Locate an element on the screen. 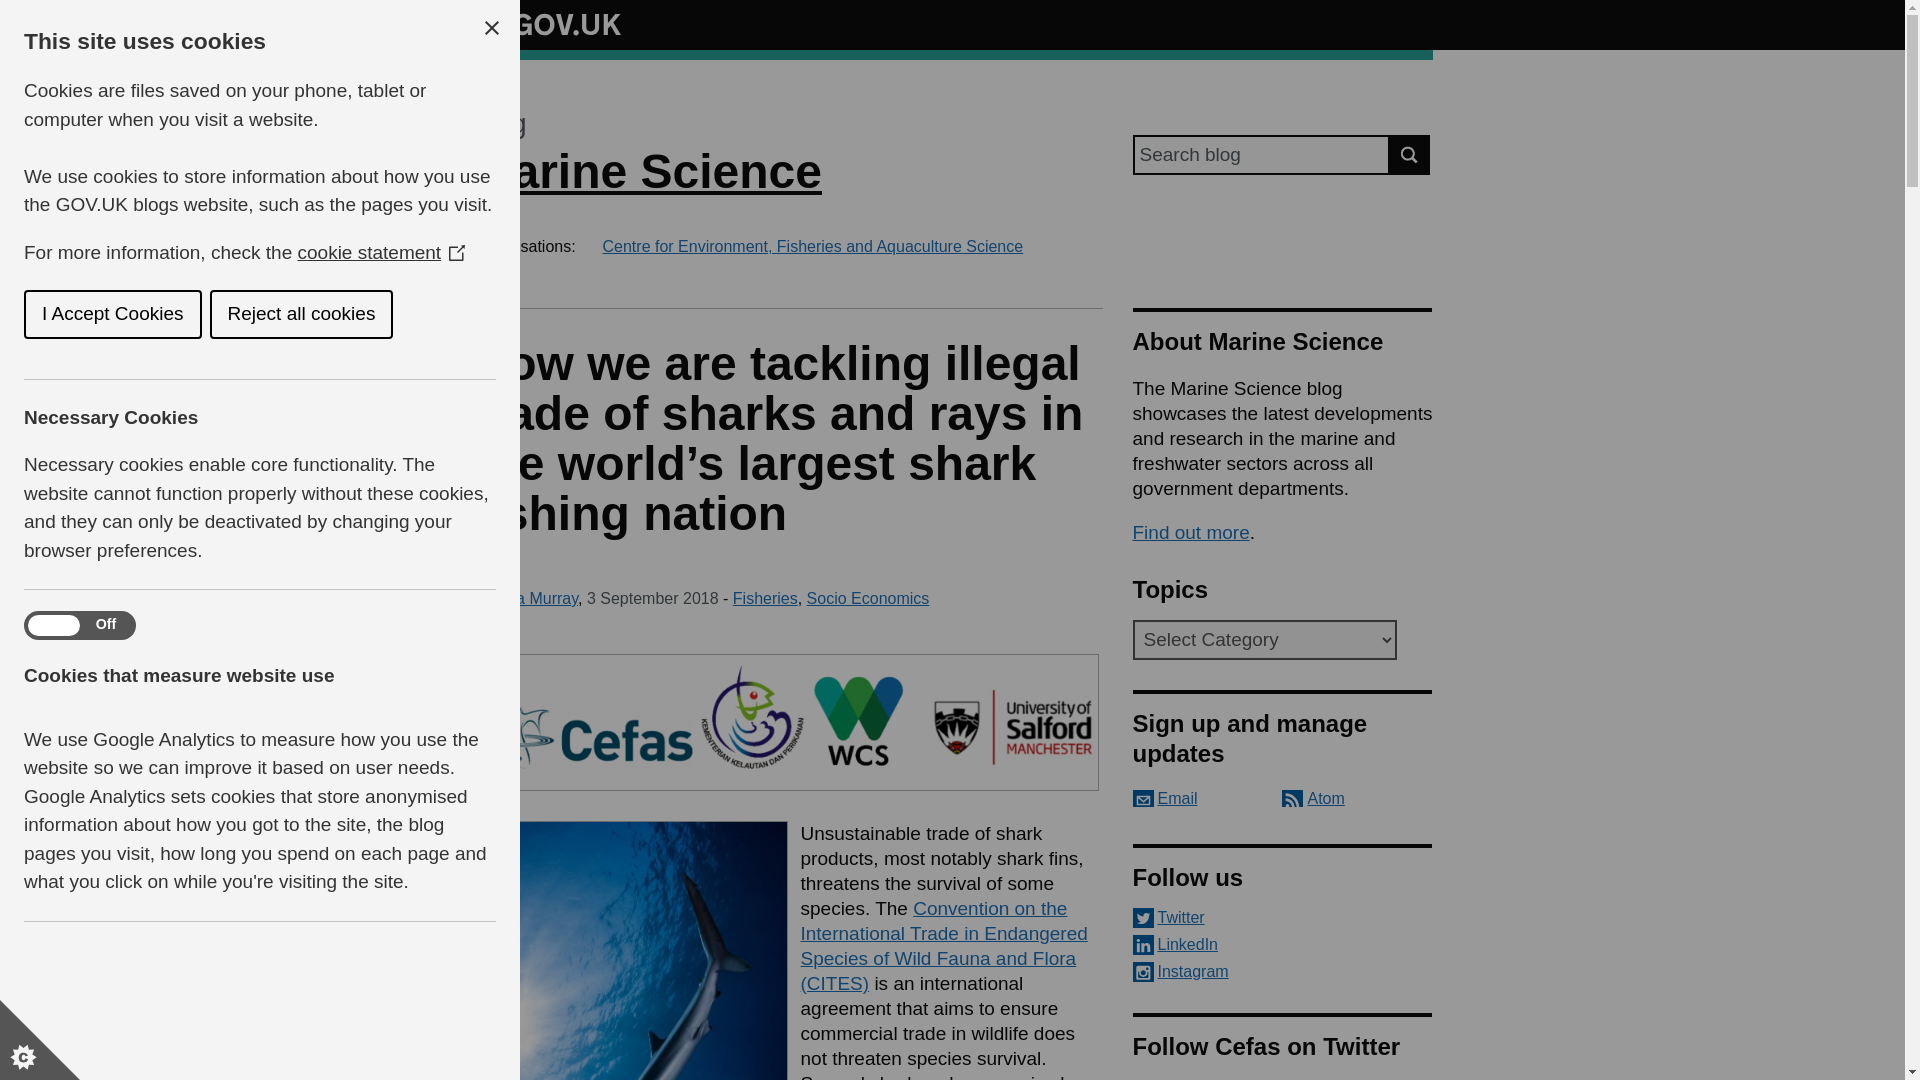 This screenshot has height=1080, width=1920. Socio Economics is located at coordinates (868, 598).